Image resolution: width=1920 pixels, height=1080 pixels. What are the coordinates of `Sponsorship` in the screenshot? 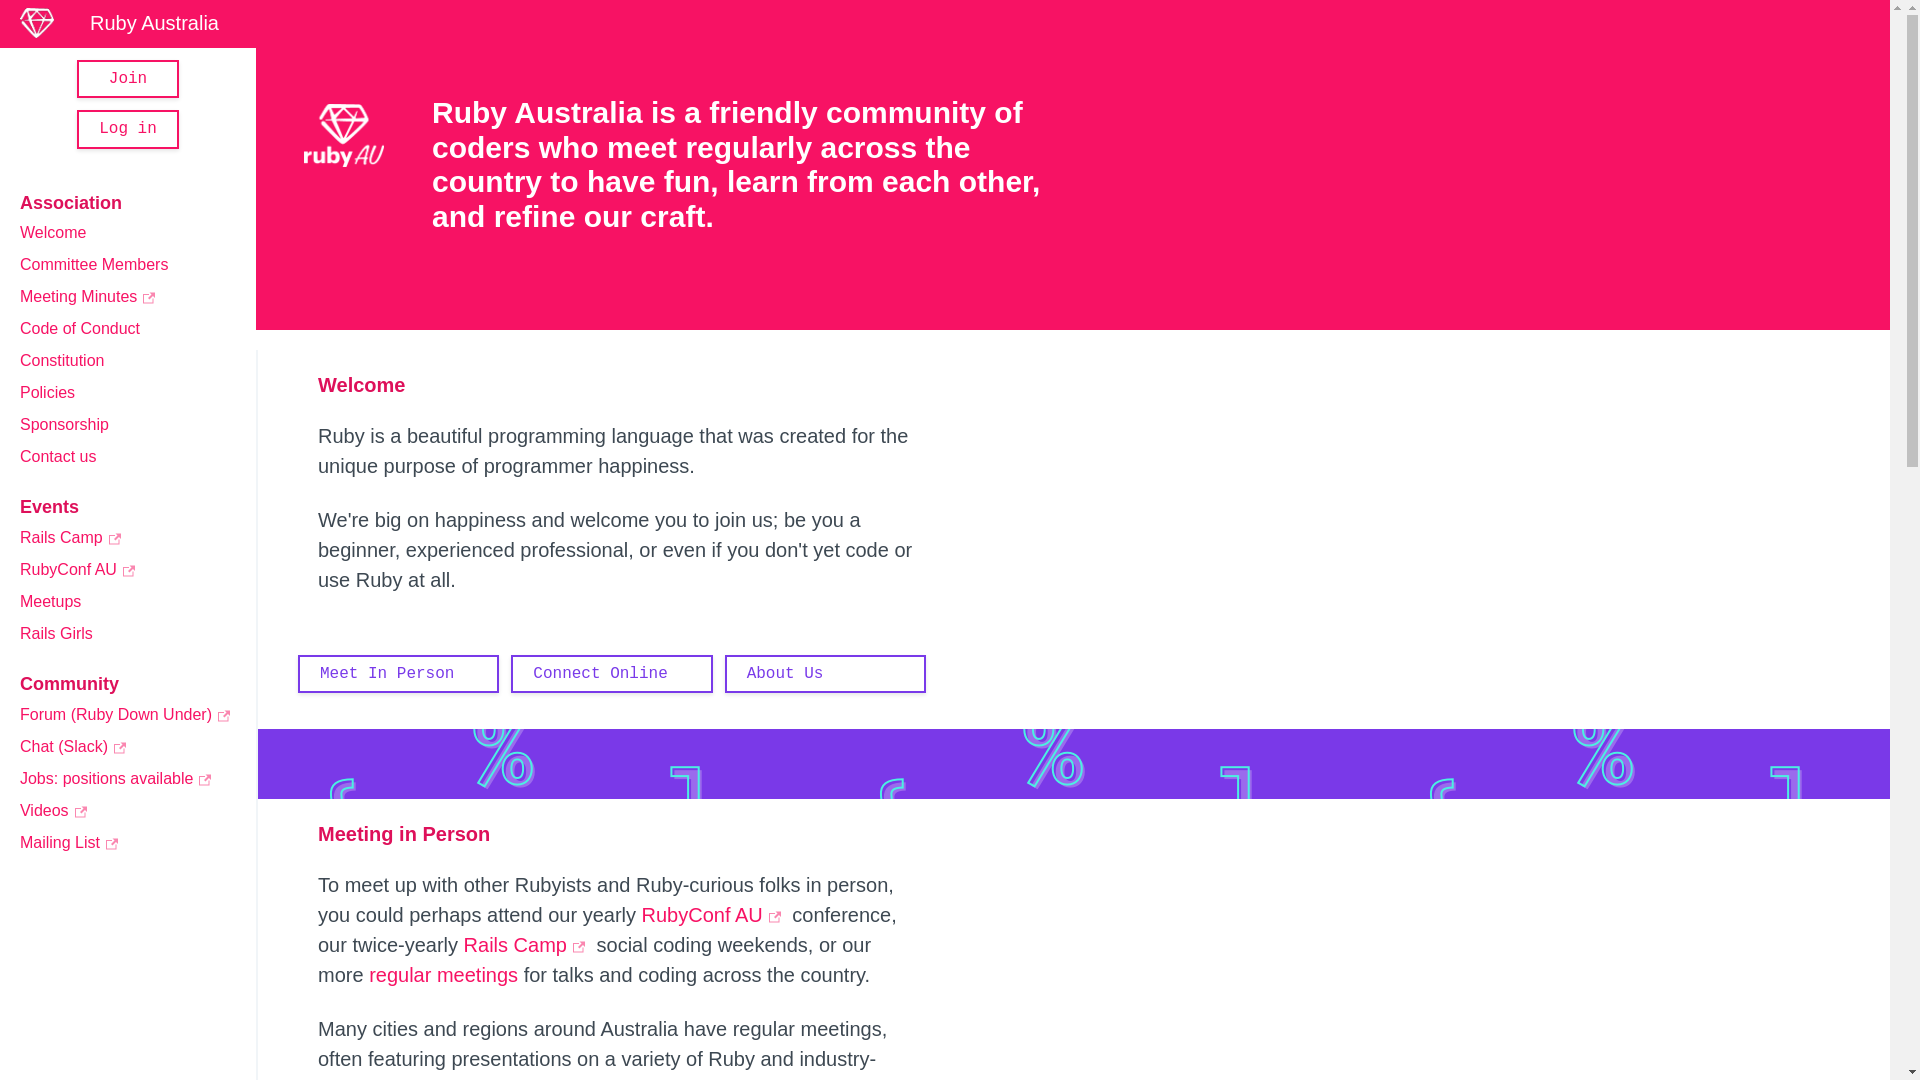 It's located at (64, 424).